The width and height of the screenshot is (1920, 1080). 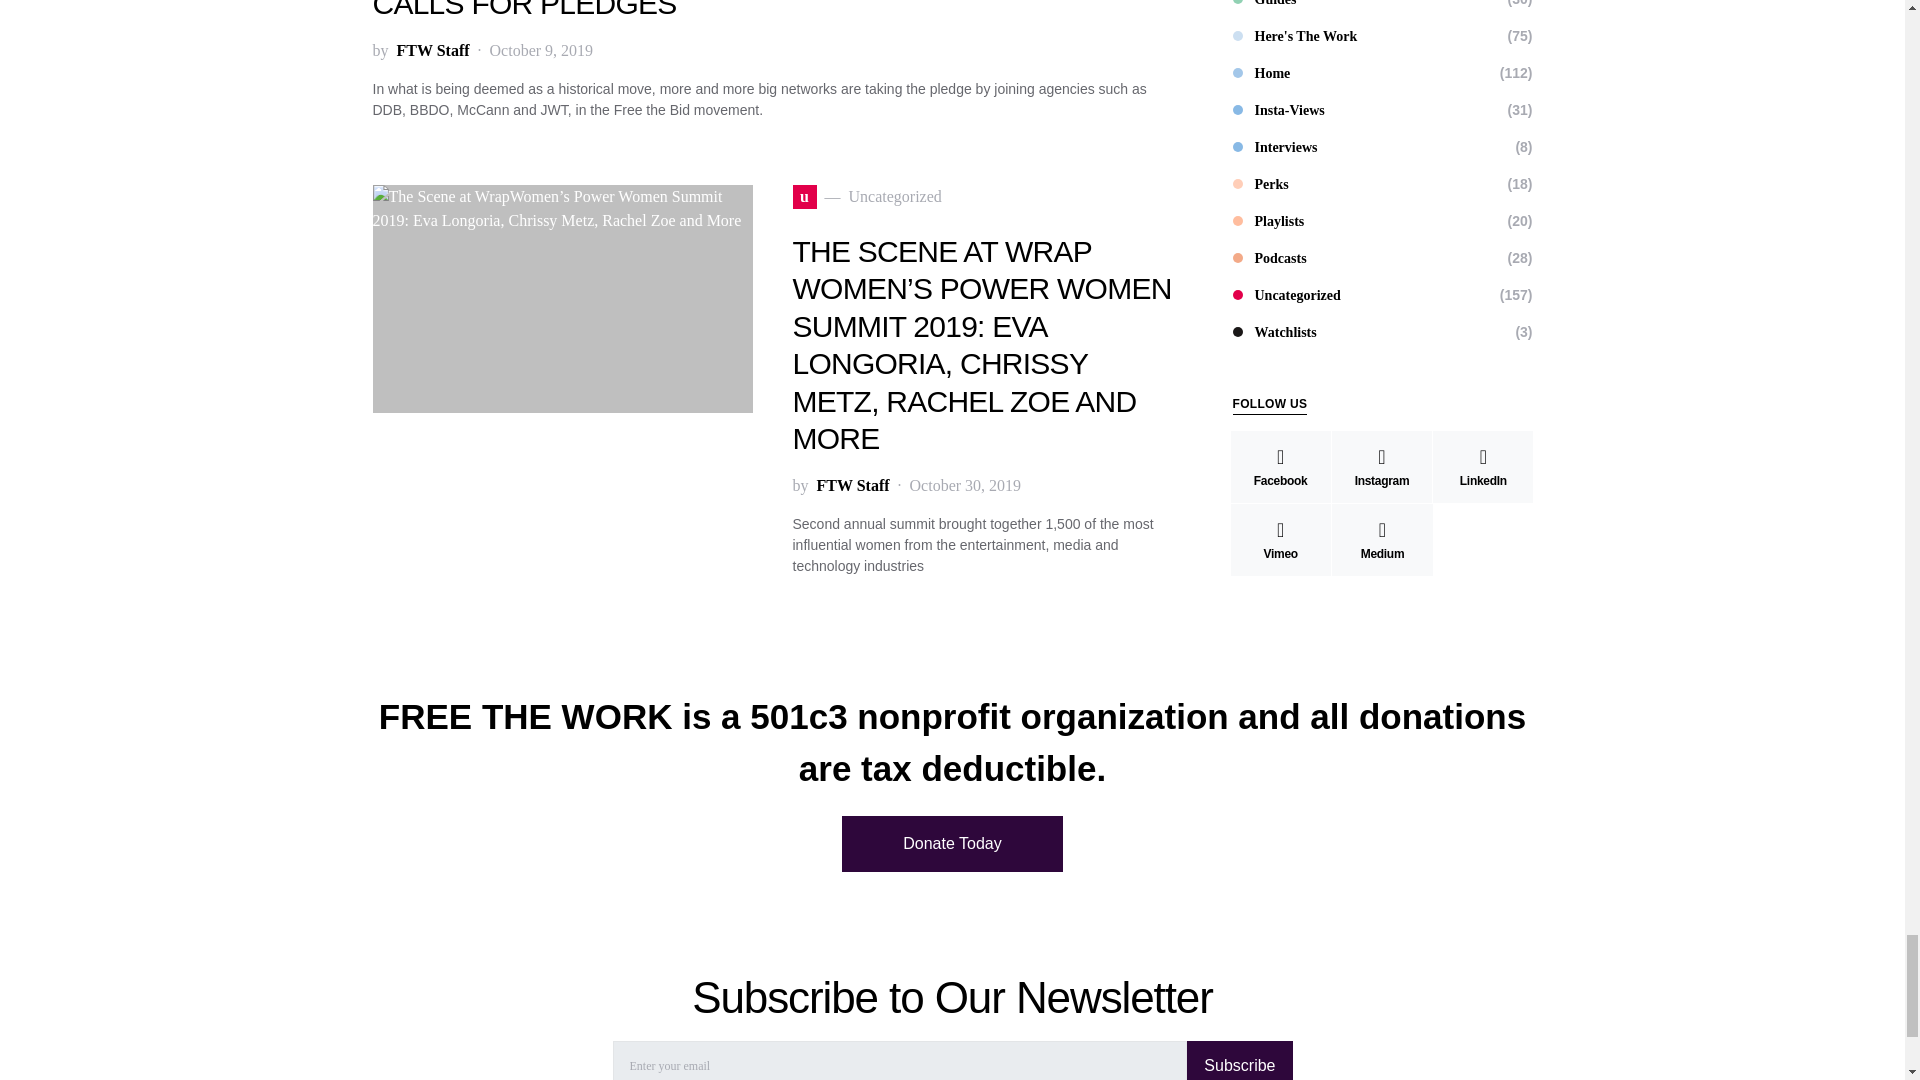 What do you see at coordinates (852, 486) in the screenshot?
I see `View all posts by FTW Staff` at bounding box center [852, 486].